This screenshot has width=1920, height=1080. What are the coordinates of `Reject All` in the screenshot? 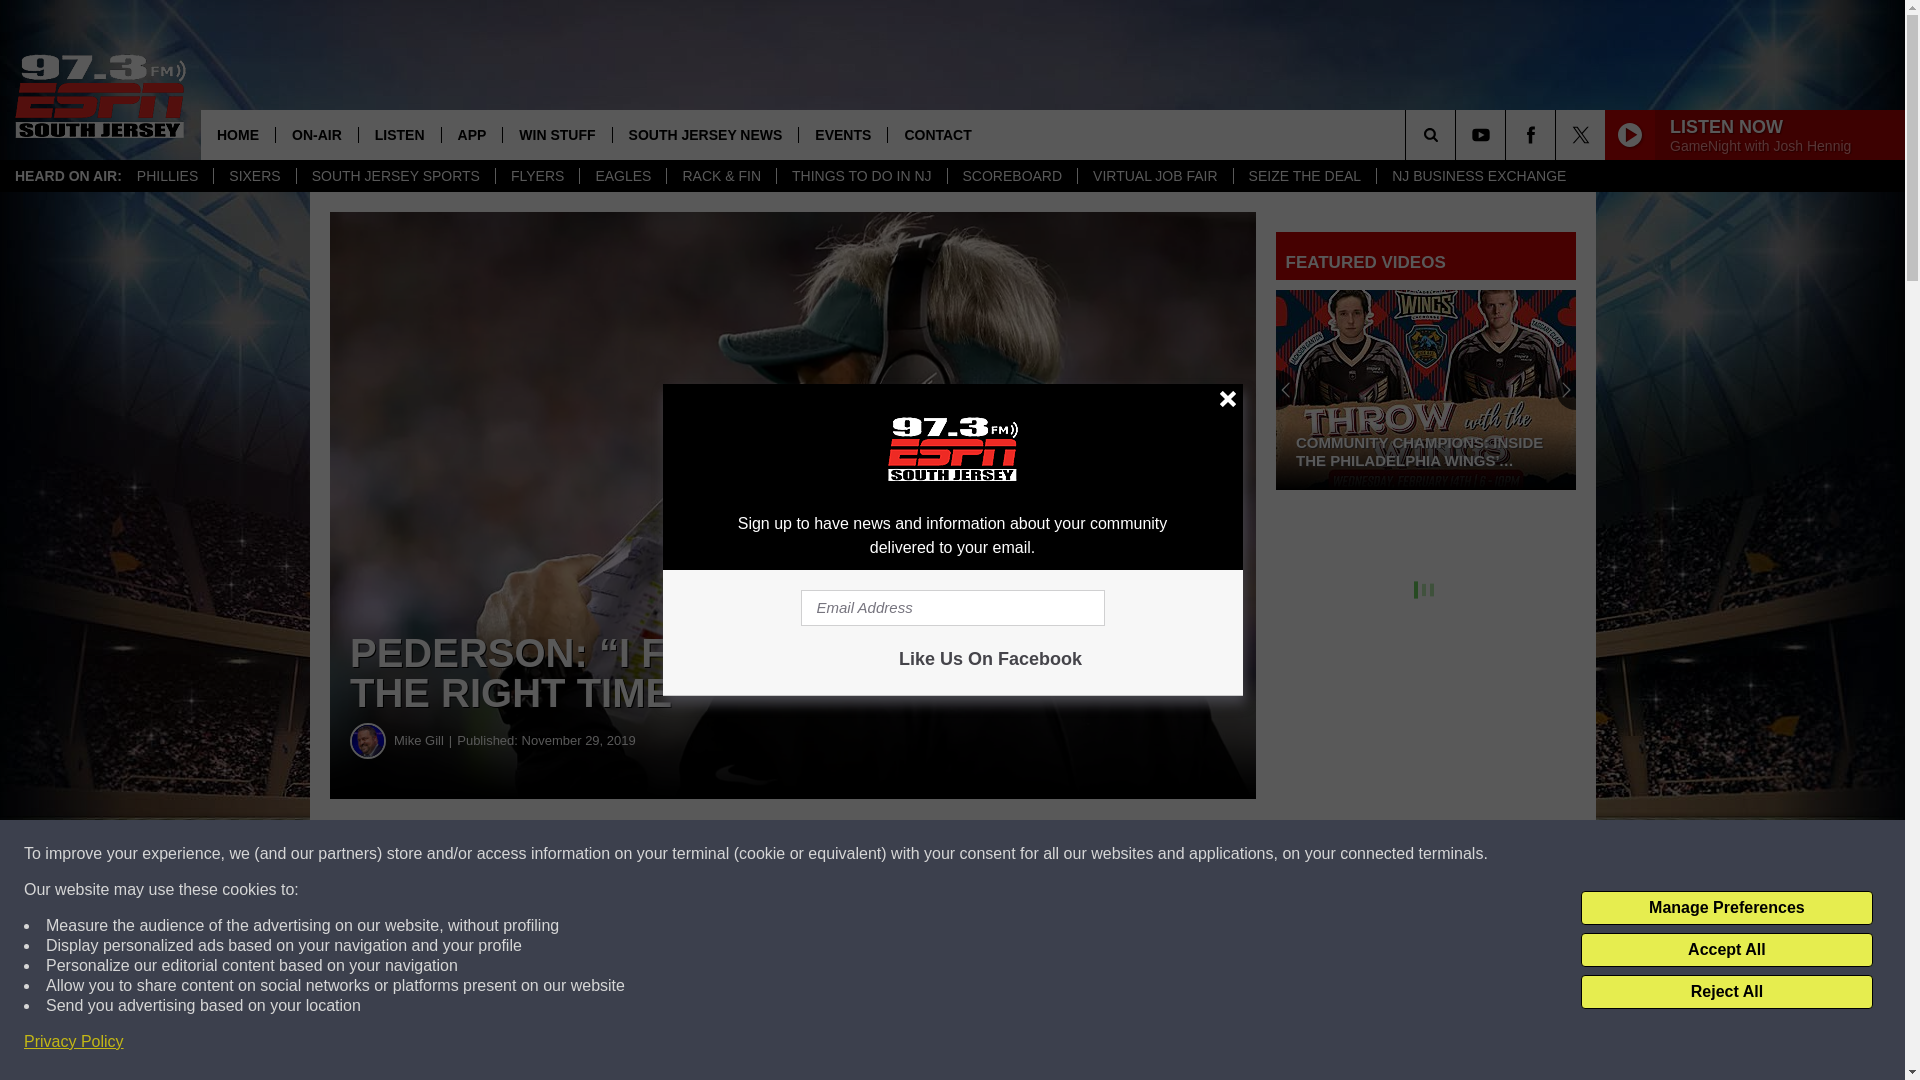 It's located at (1726, 992).